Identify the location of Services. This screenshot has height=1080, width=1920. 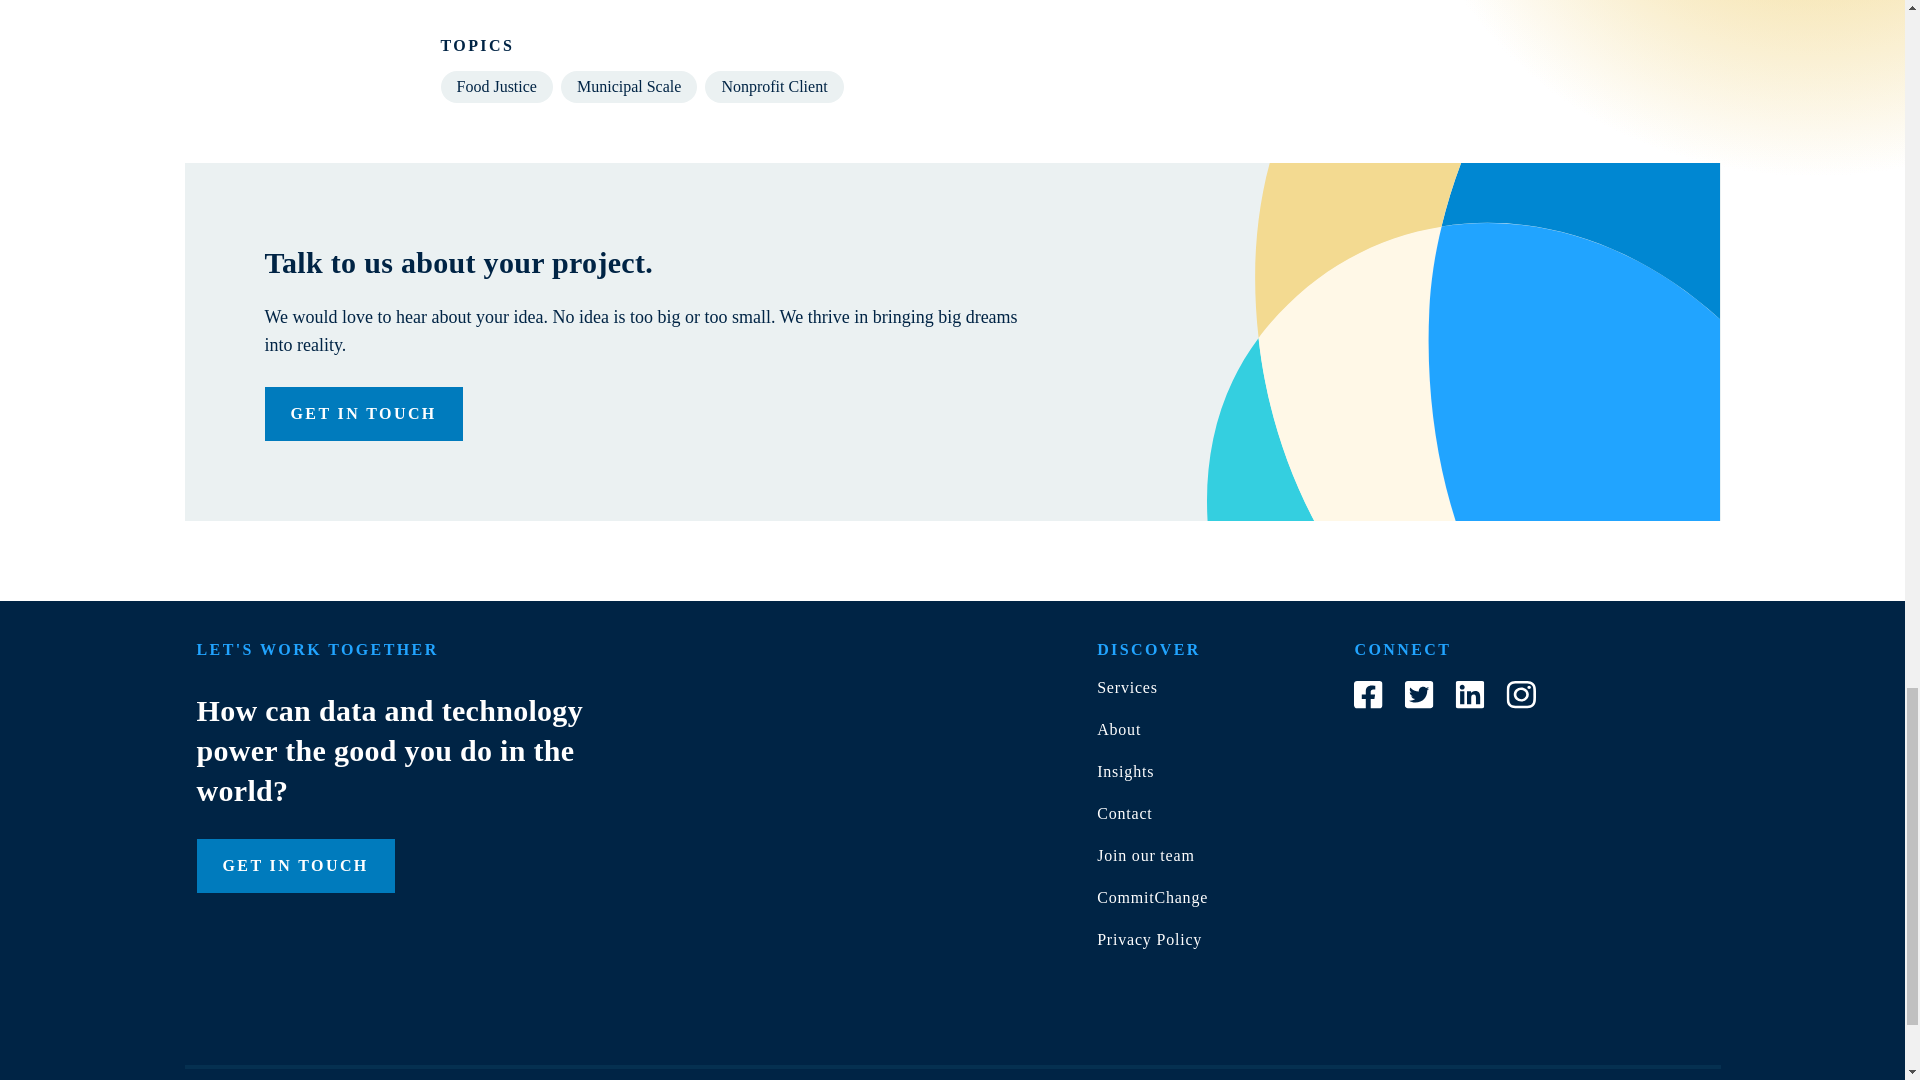
(1126, 687).